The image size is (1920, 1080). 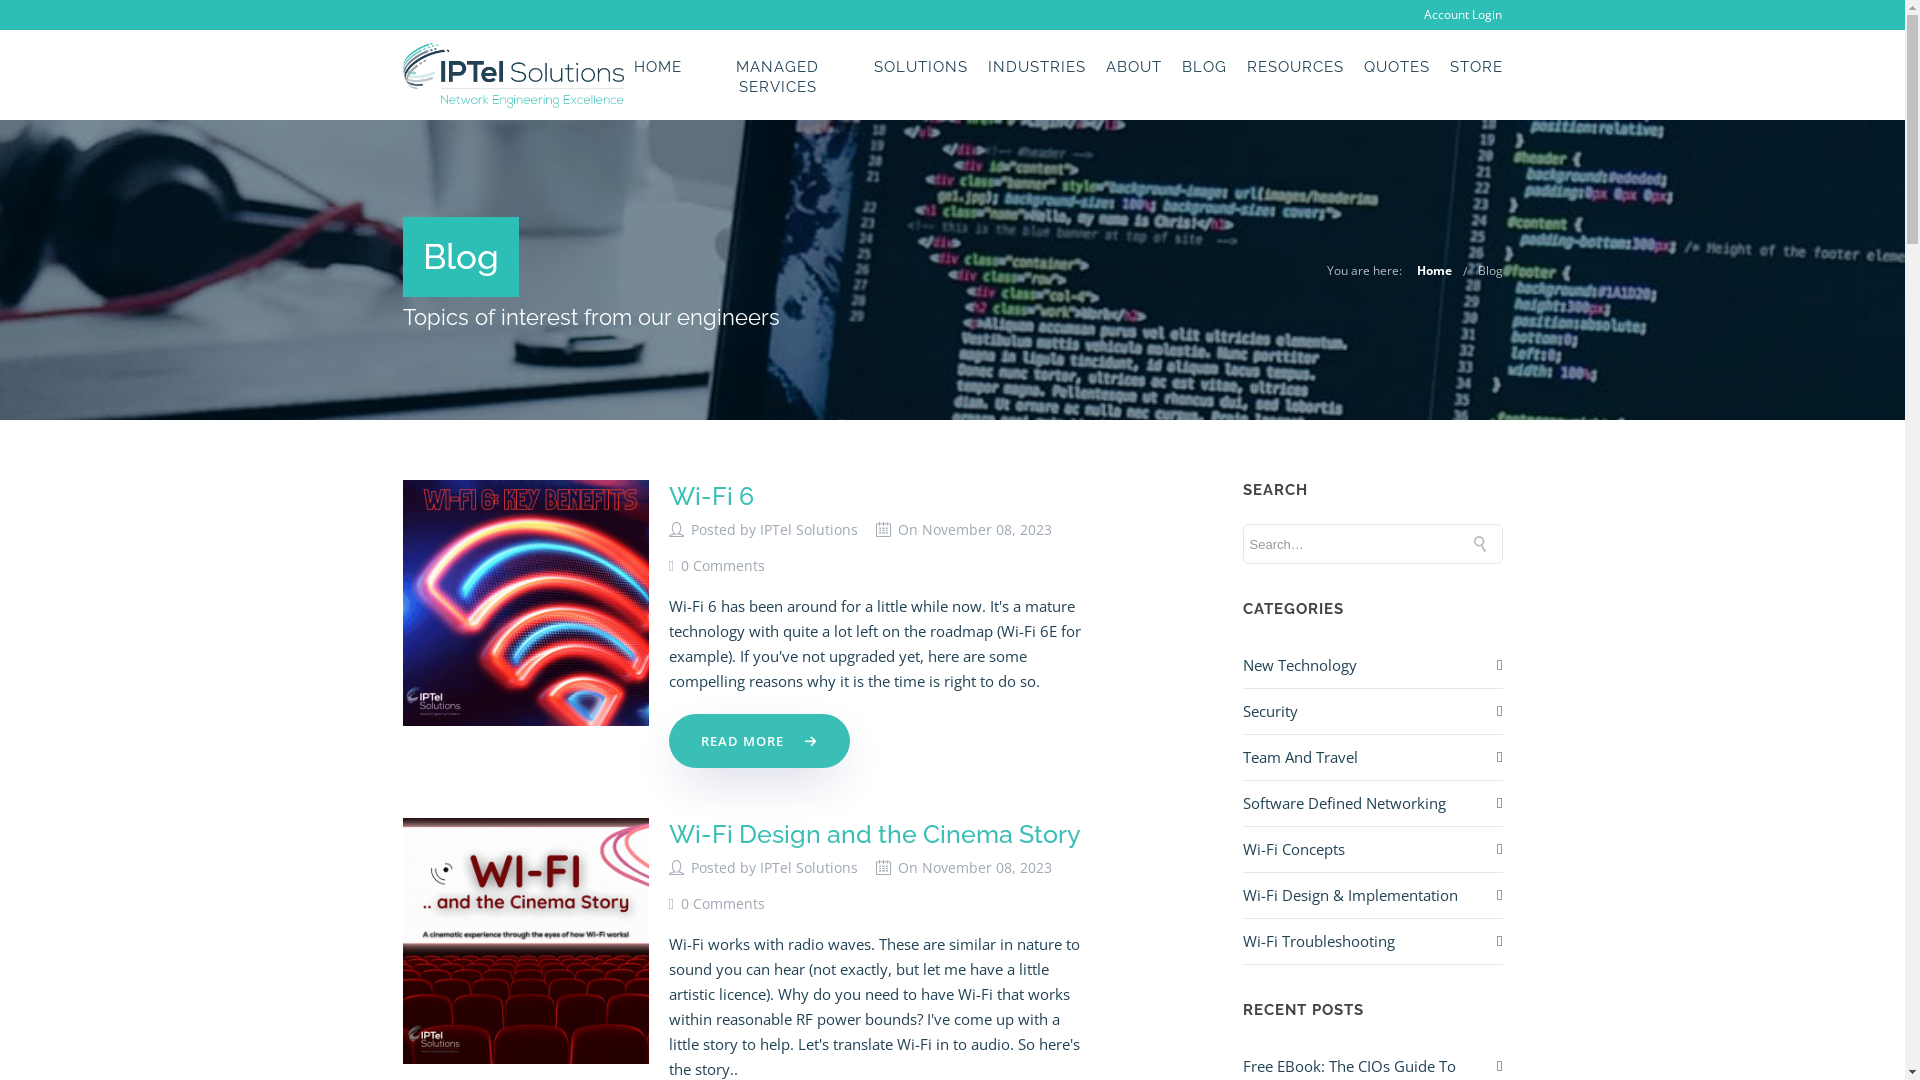 I want to click on QUOTES, so click(x=1397, y=66).